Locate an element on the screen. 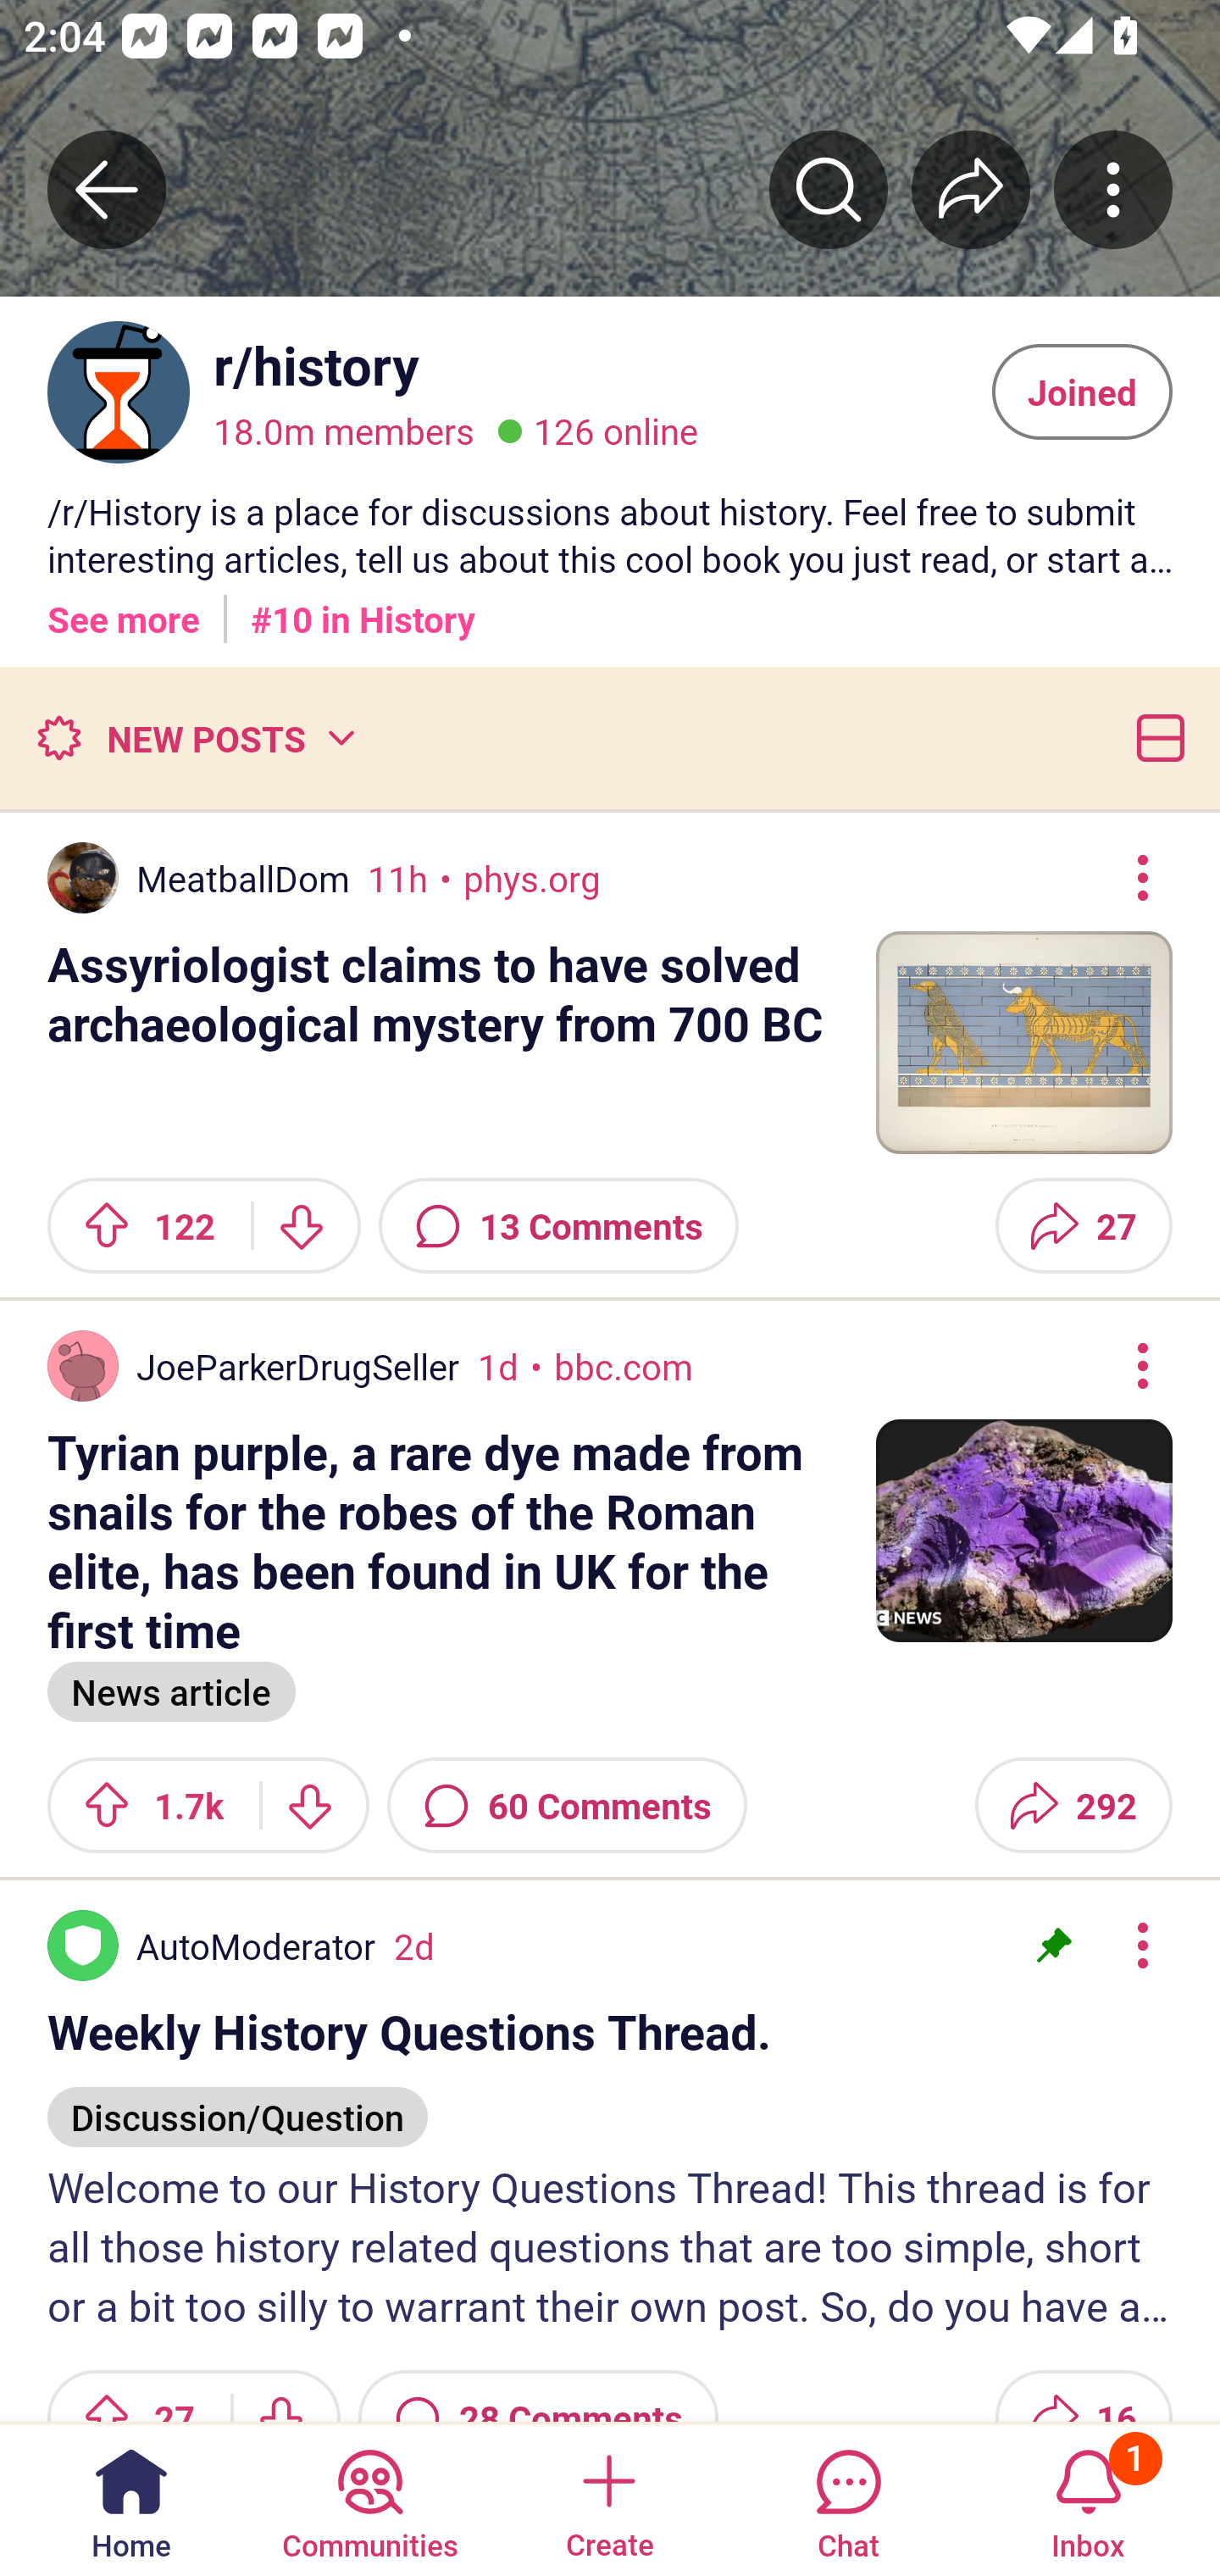  See more is located at coordinates (124, 608).